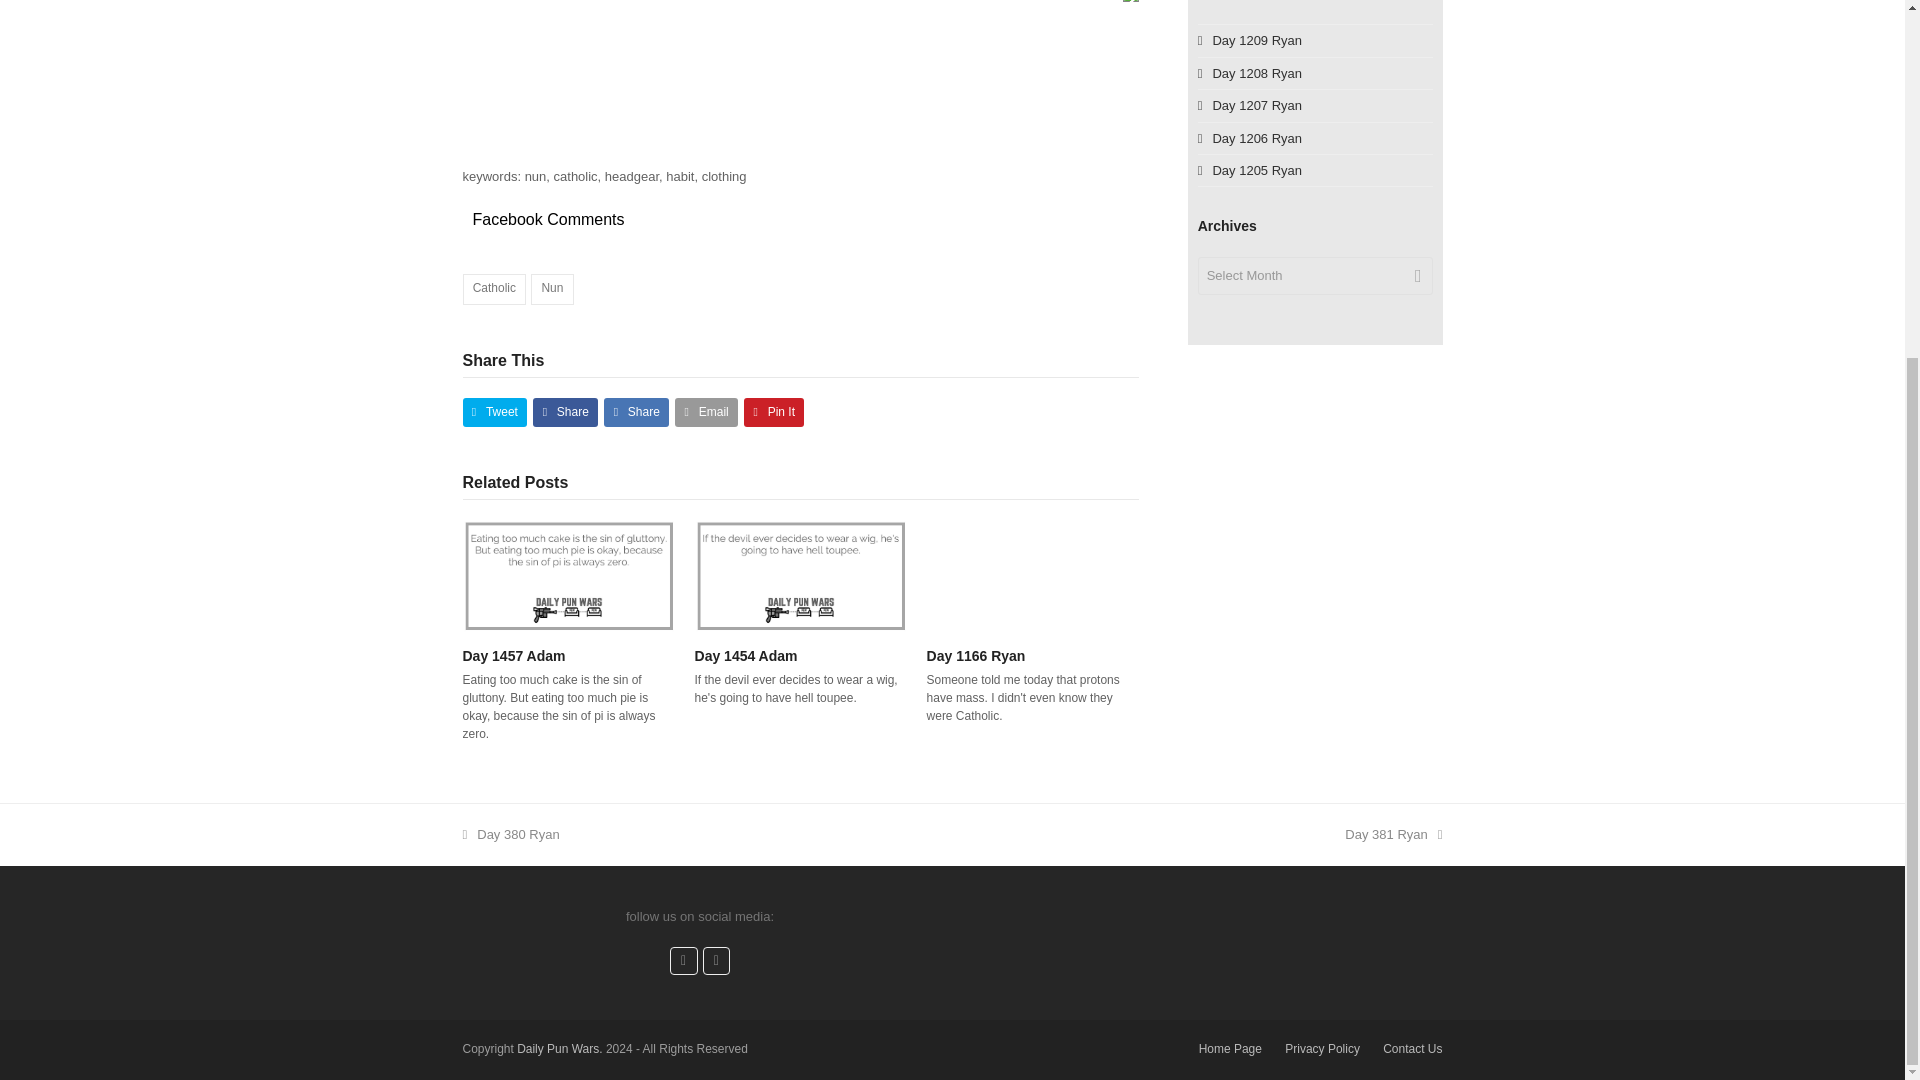 This screenshot has width=1920, height=1080. Describe the element at coordinates (800, 576) in the screenshot. I see `Day 1454 Adam` at that location.